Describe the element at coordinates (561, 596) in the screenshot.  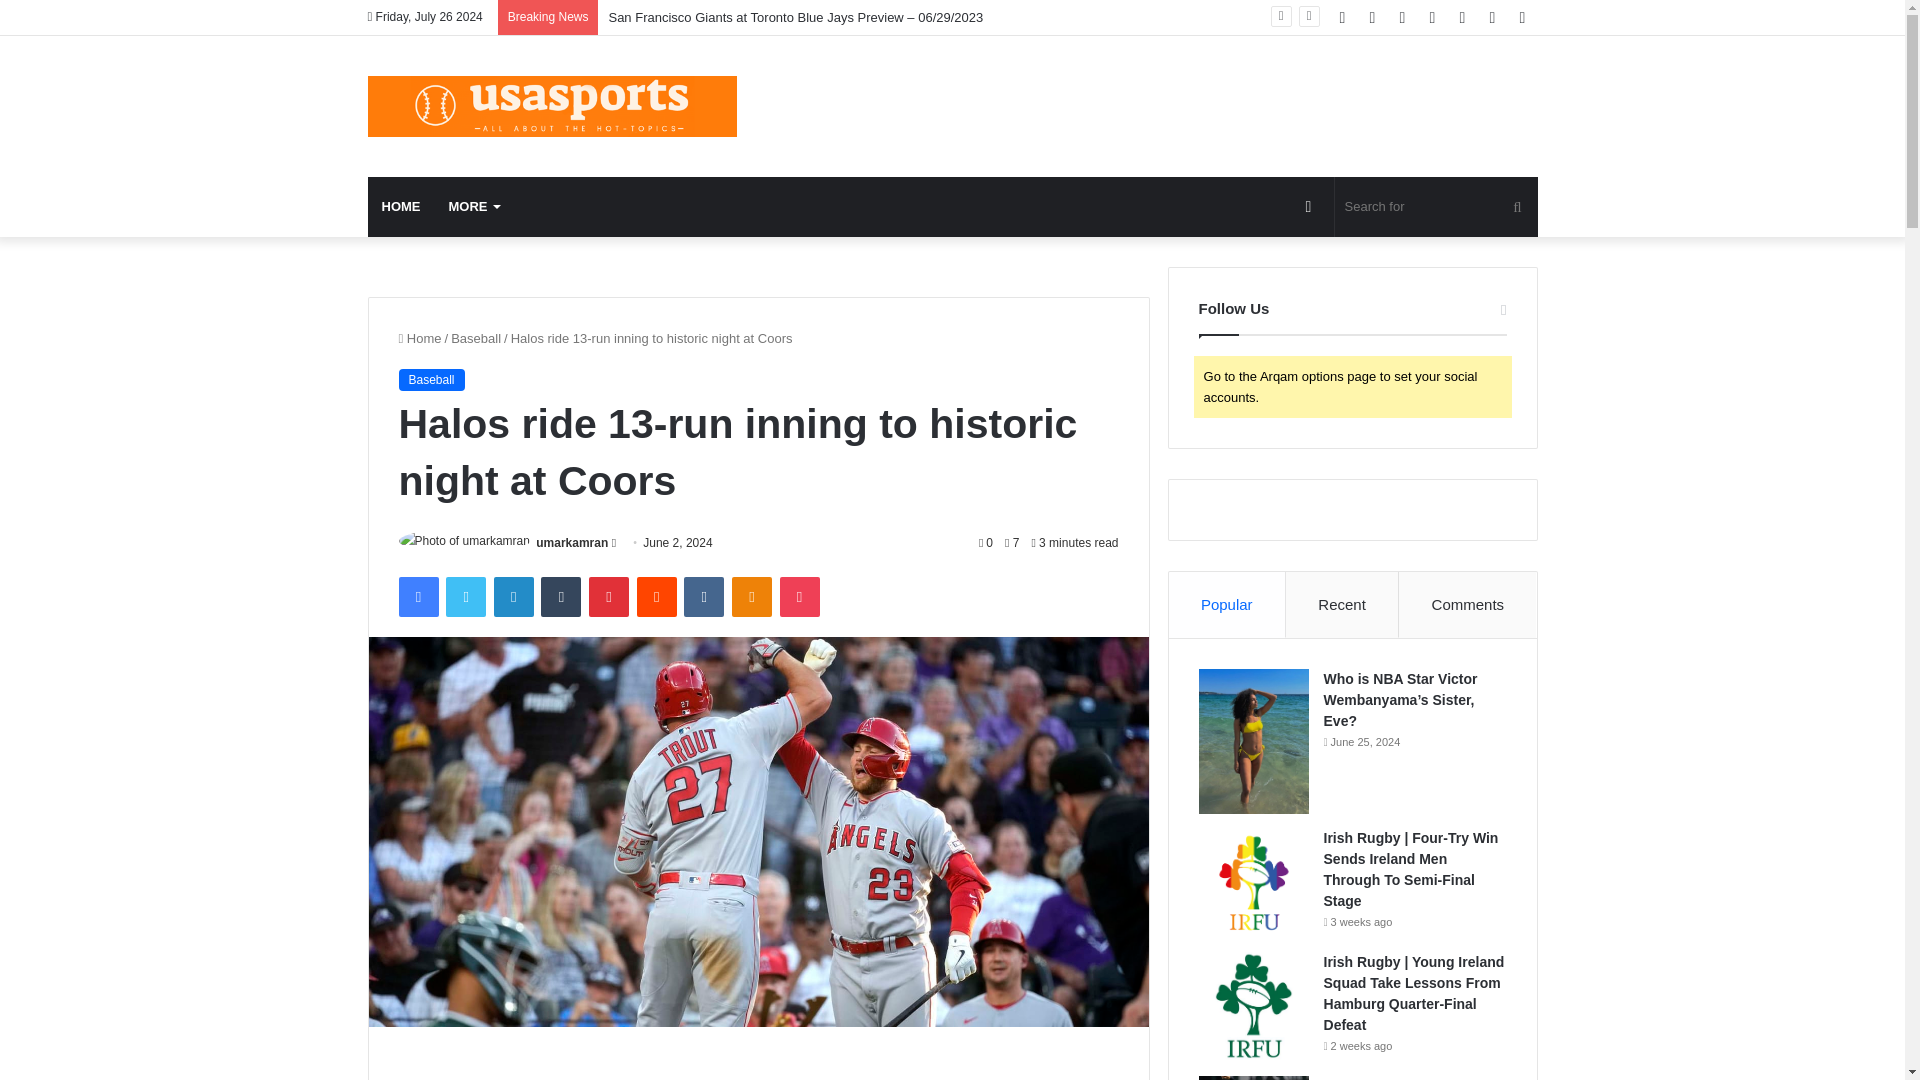
I see `Tumblr` at that location.